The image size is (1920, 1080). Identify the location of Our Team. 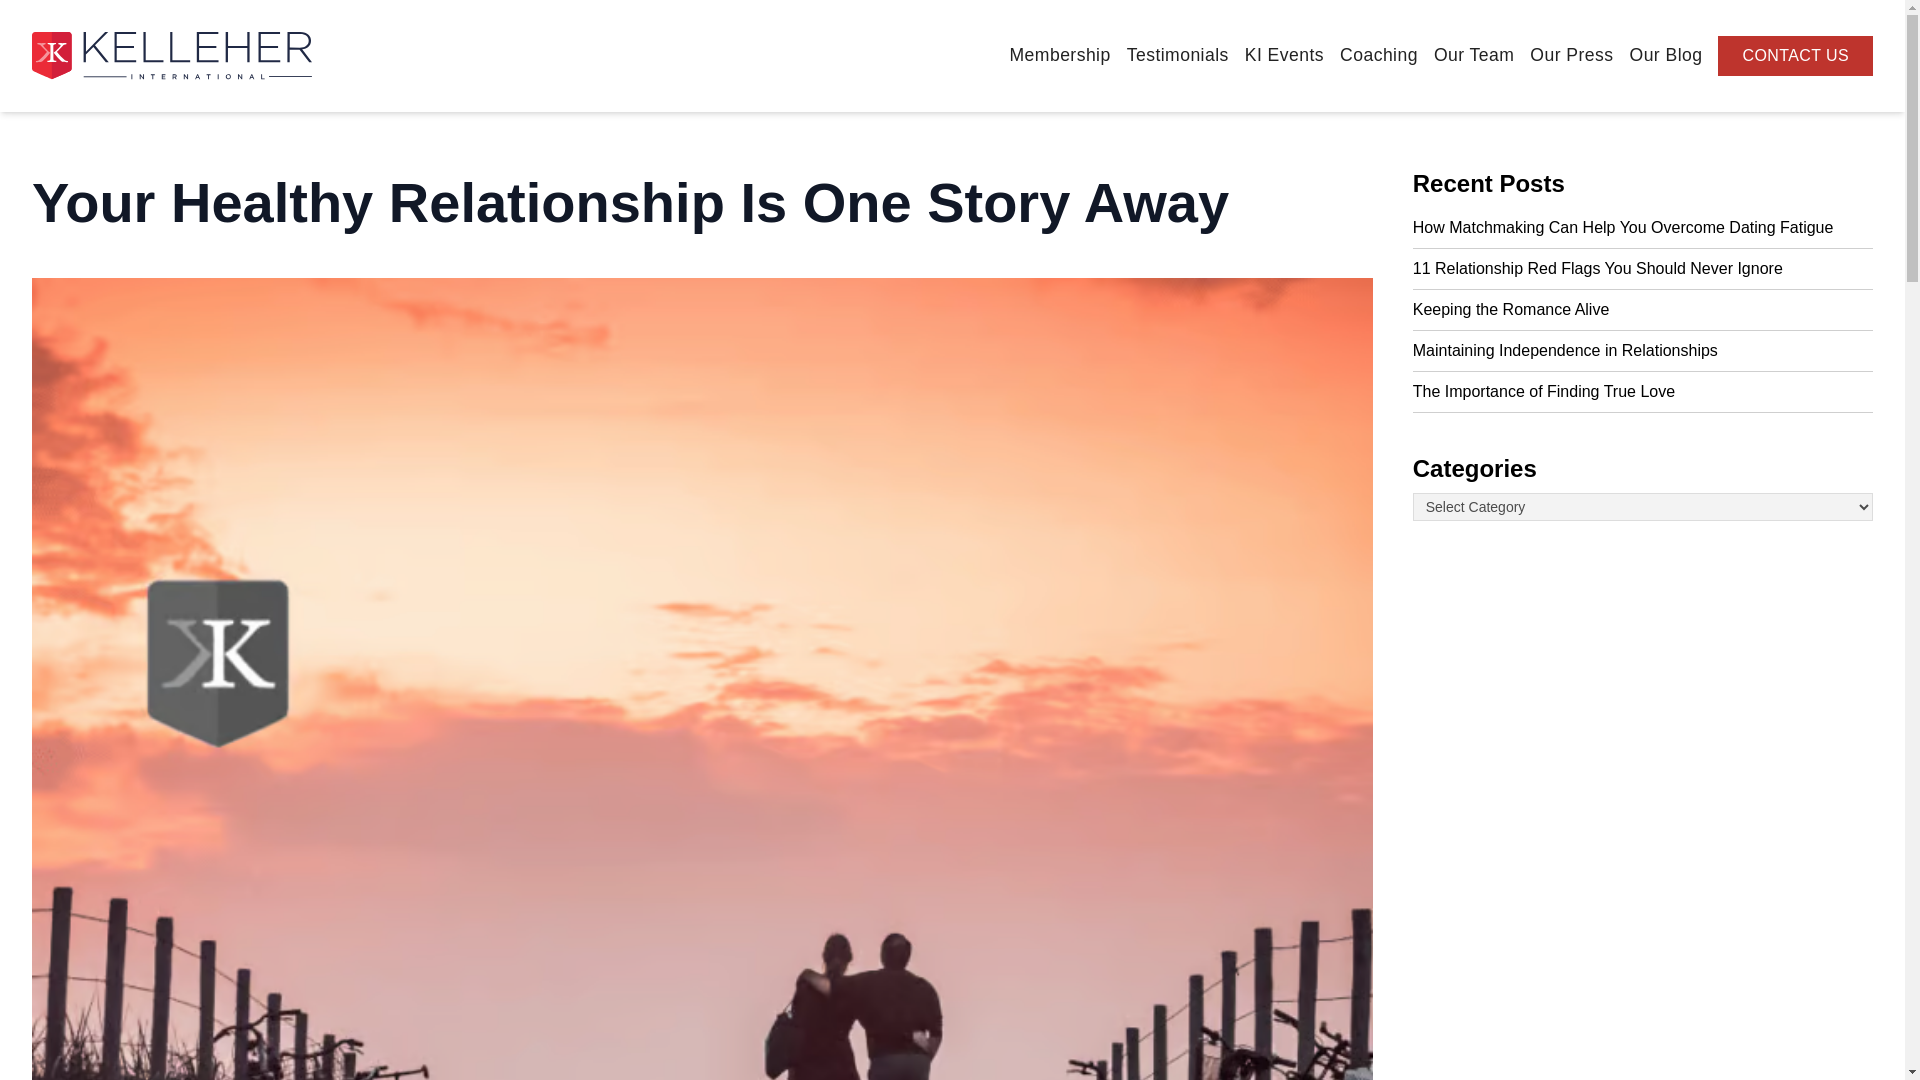
(1474, 54).